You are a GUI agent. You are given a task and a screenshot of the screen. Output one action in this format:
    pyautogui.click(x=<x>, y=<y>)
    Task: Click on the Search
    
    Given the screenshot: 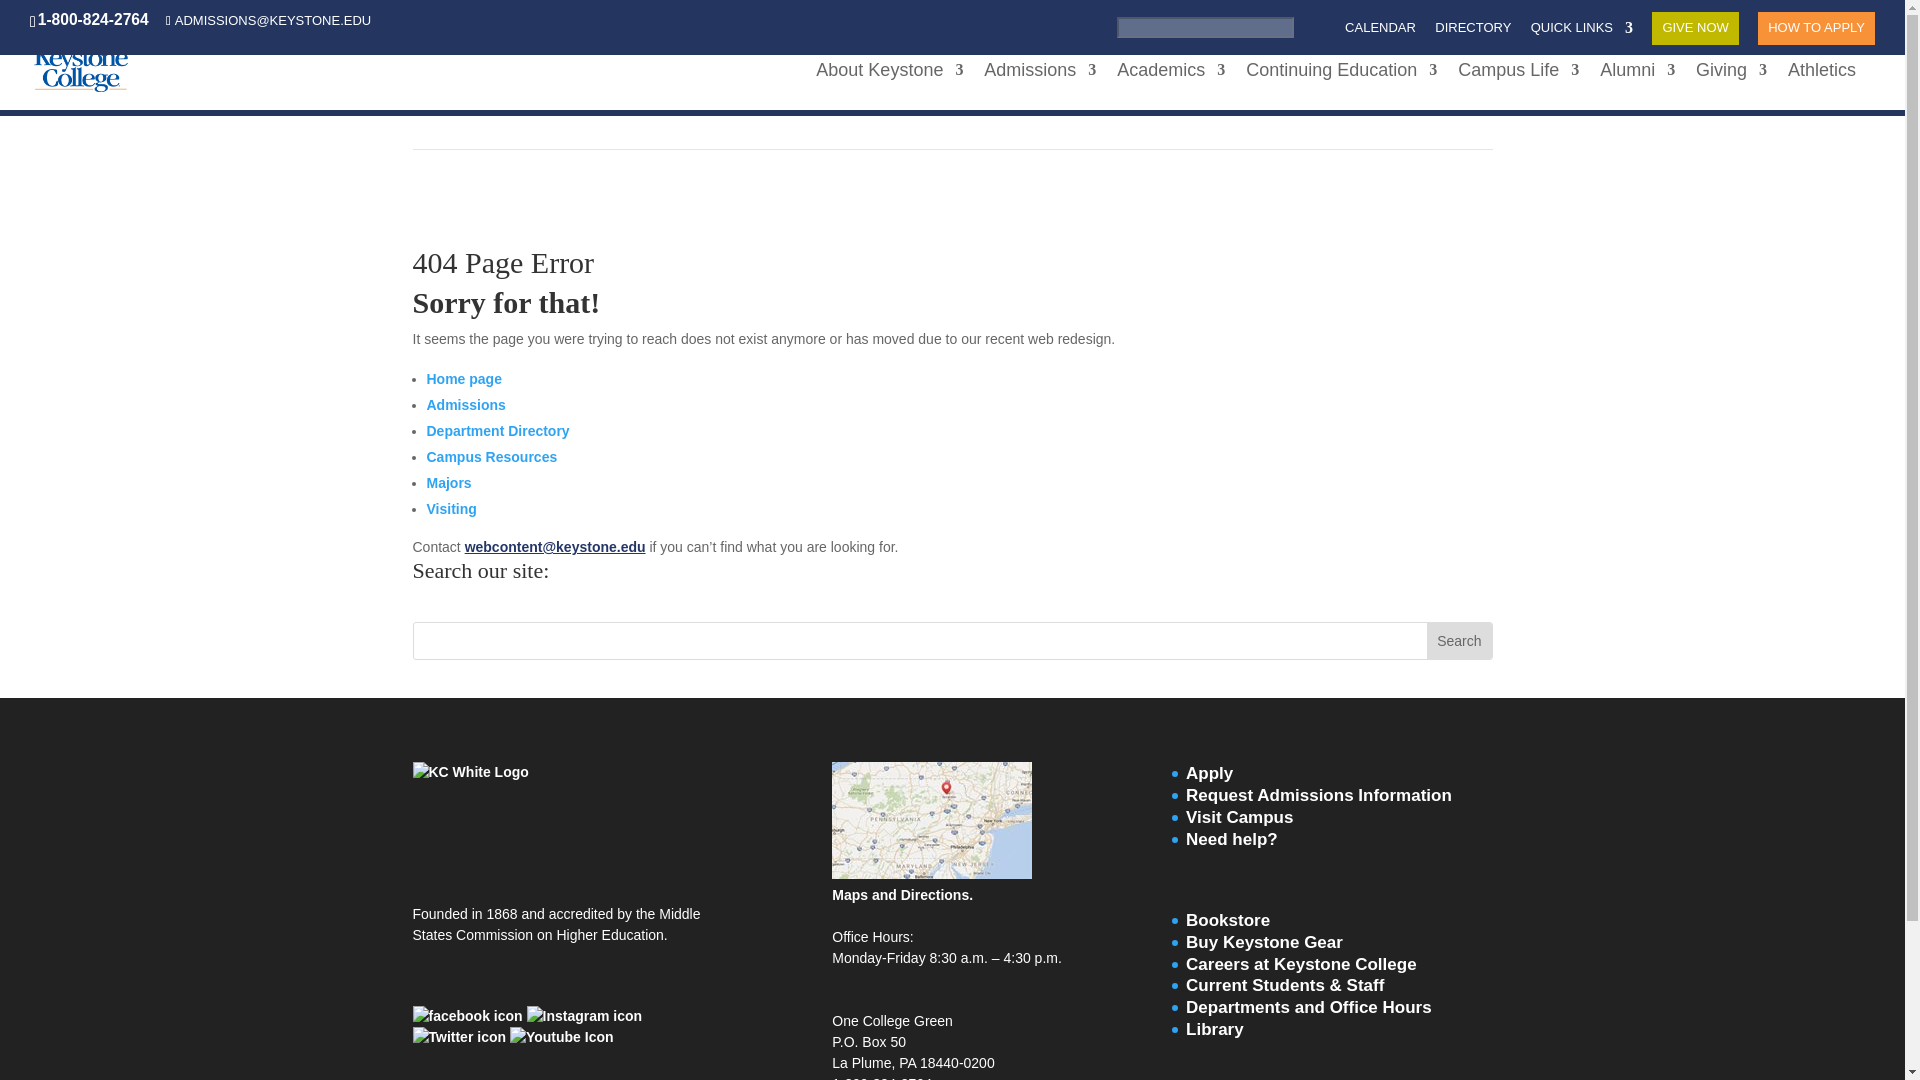 What is the action you would take?
    pyautogui.click(x=1311, y=27)
    